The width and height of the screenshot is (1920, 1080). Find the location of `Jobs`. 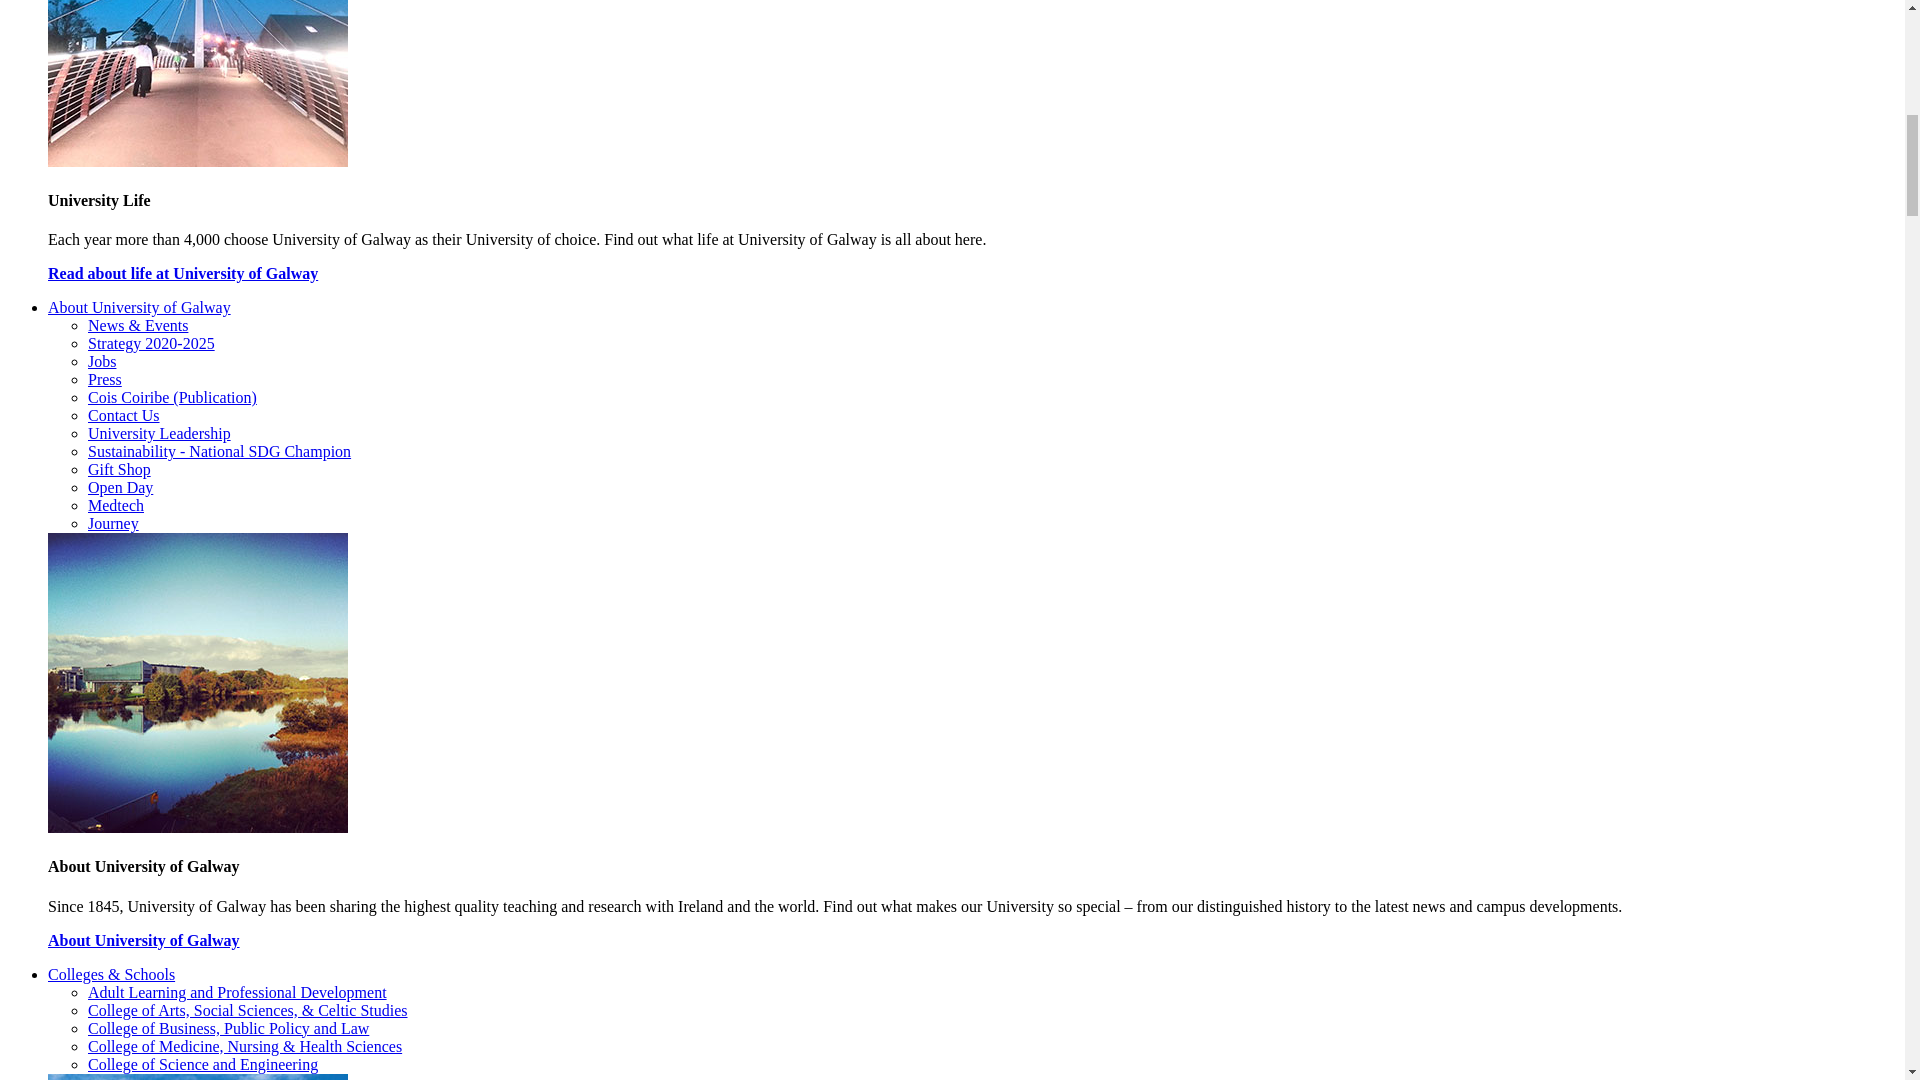

Jobs is located at coordinates (102, 362).